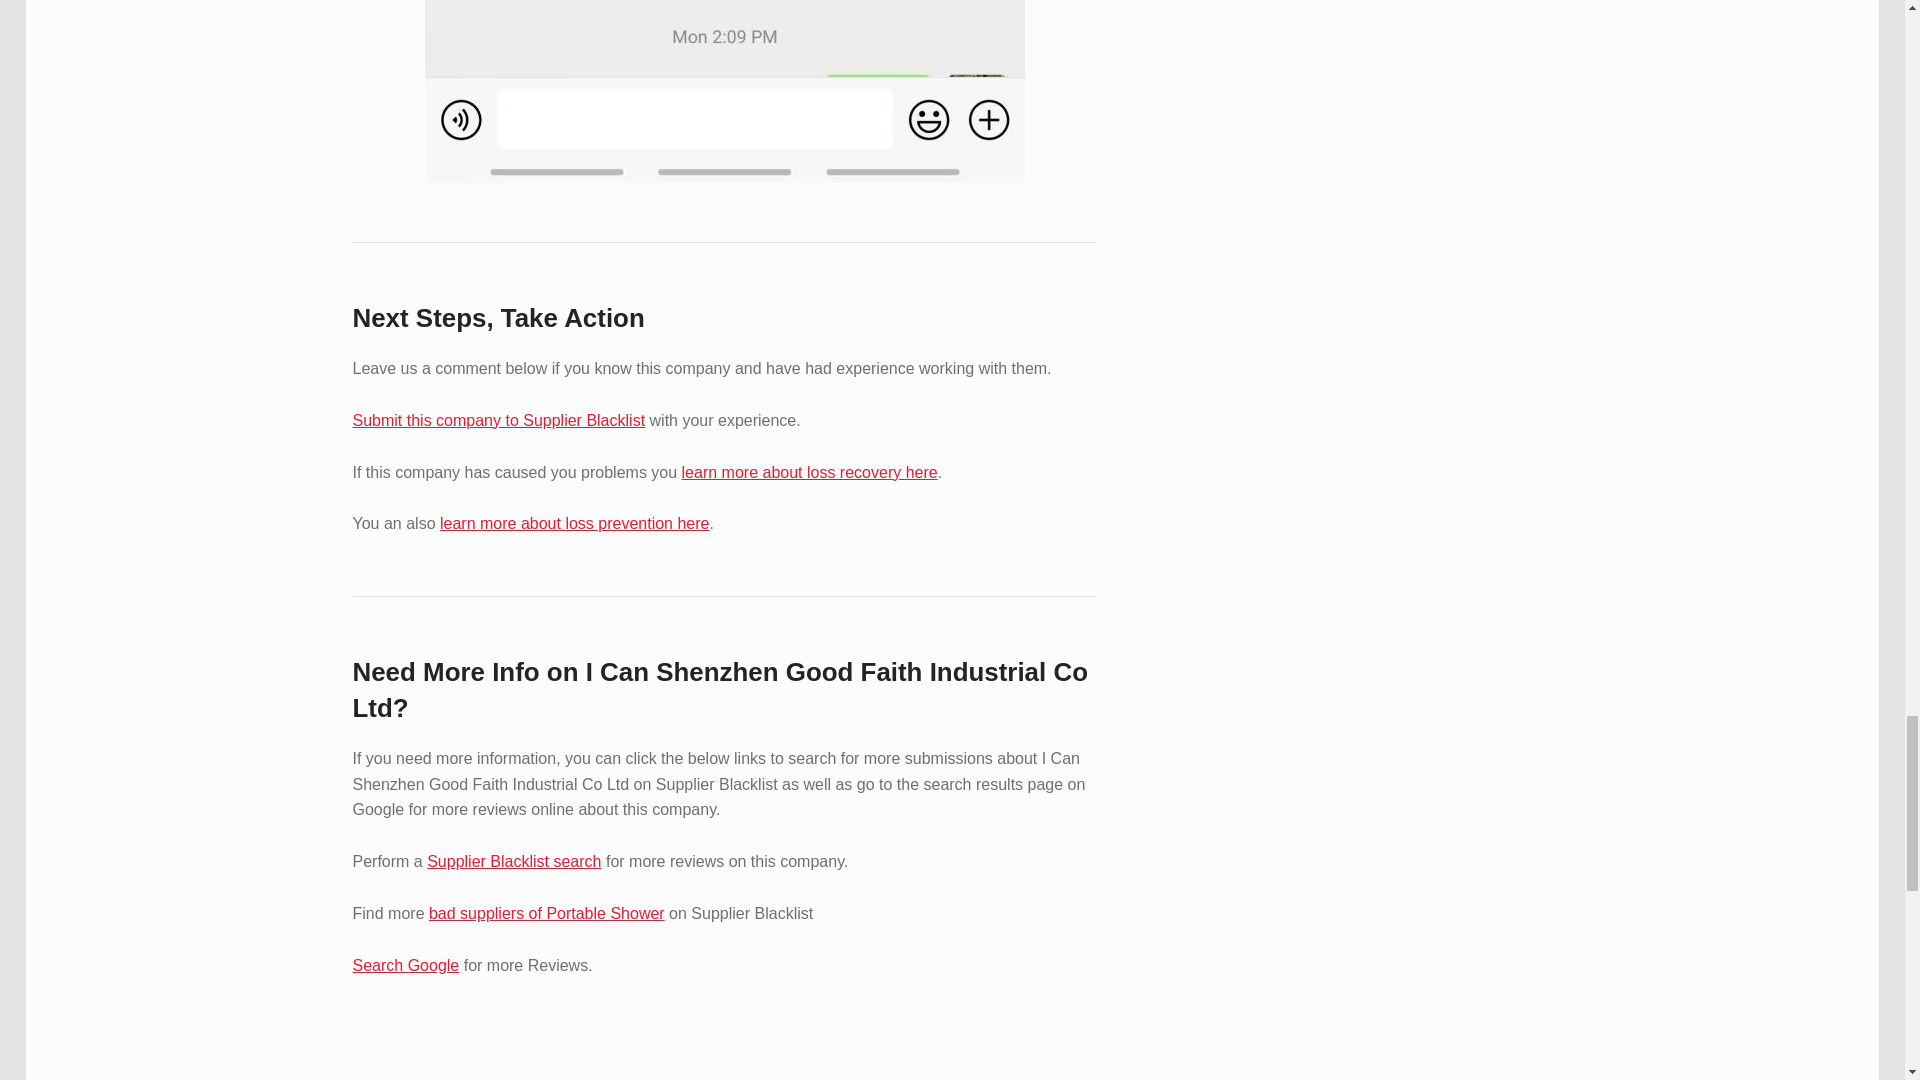  Describe the element at coordinates (513, 862) in the screenshot. I see `Supplier Blacklist search` at that location.